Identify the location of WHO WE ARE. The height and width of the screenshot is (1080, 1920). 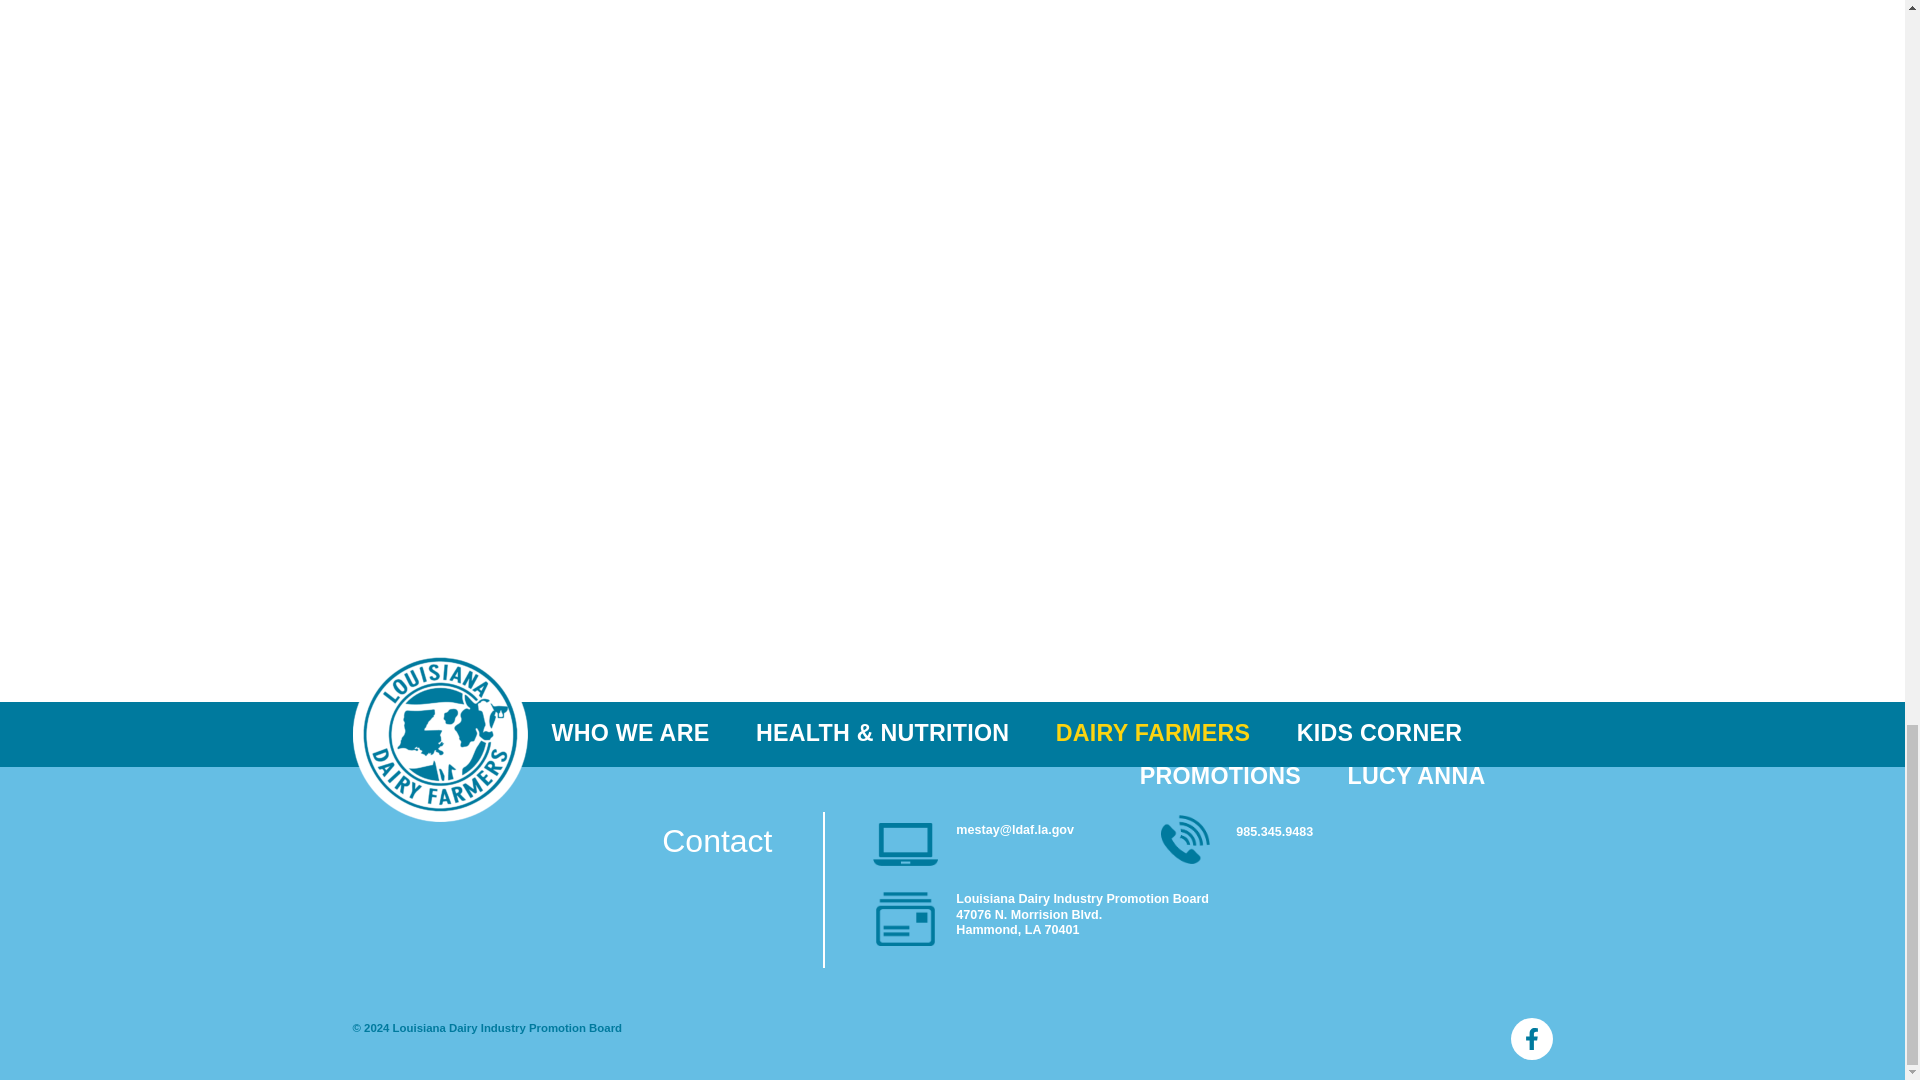
(642, 732).